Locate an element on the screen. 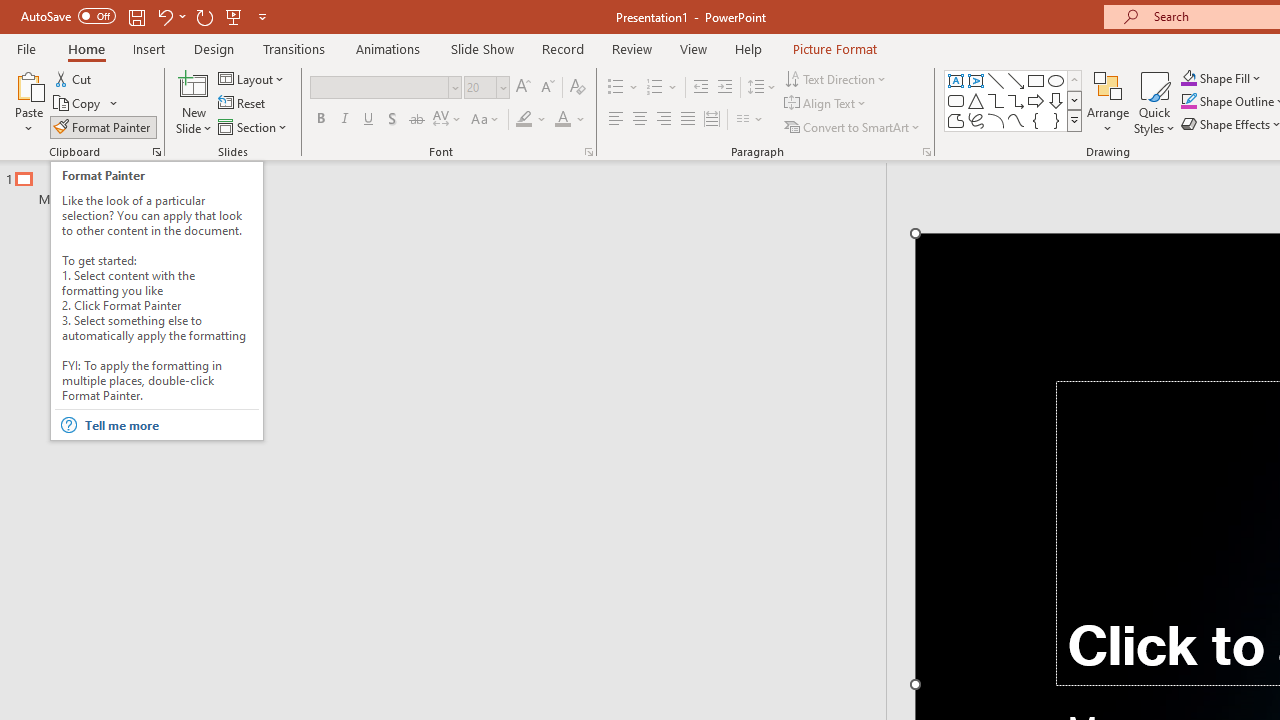 Image resolution: width=1280 pixels, height=720 pixels. Distributed is located at coordinates (712, 120).